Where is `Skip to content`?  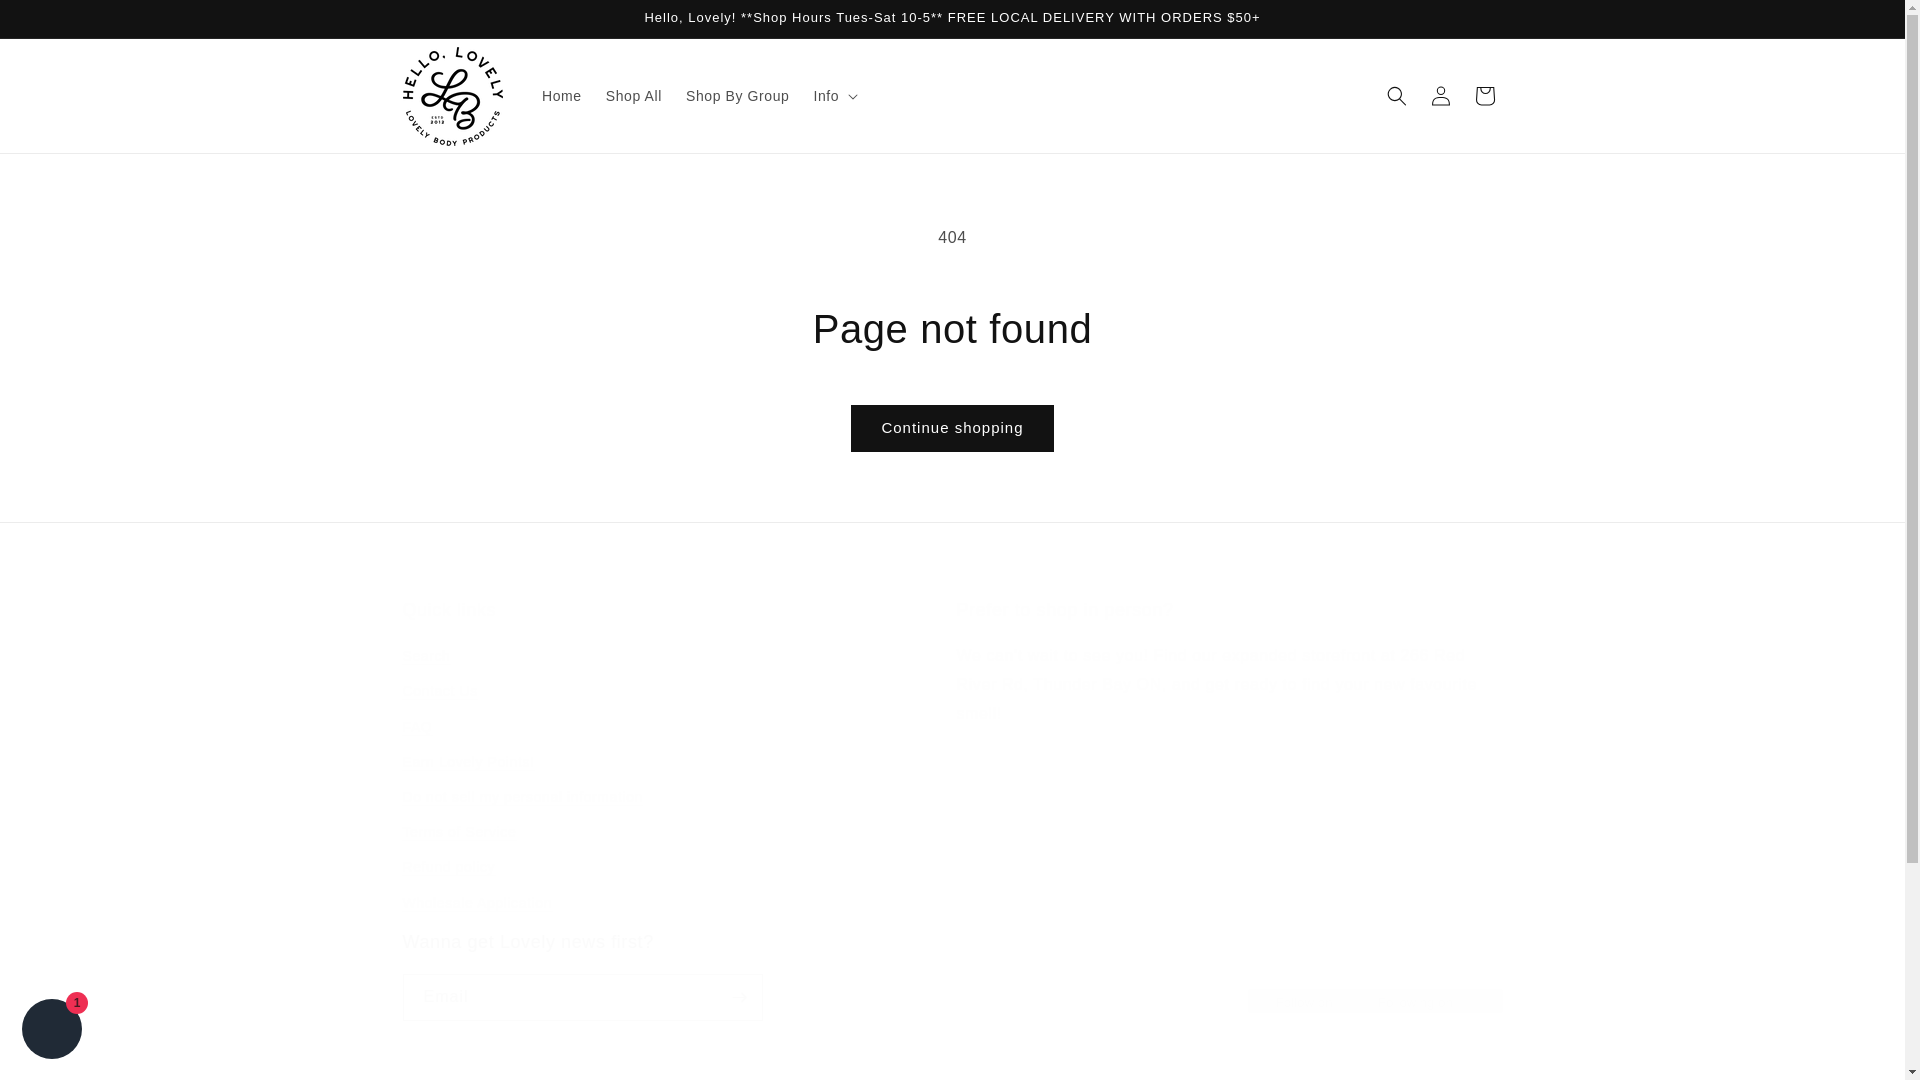 Skip to content is located at coordinates (60, 23).